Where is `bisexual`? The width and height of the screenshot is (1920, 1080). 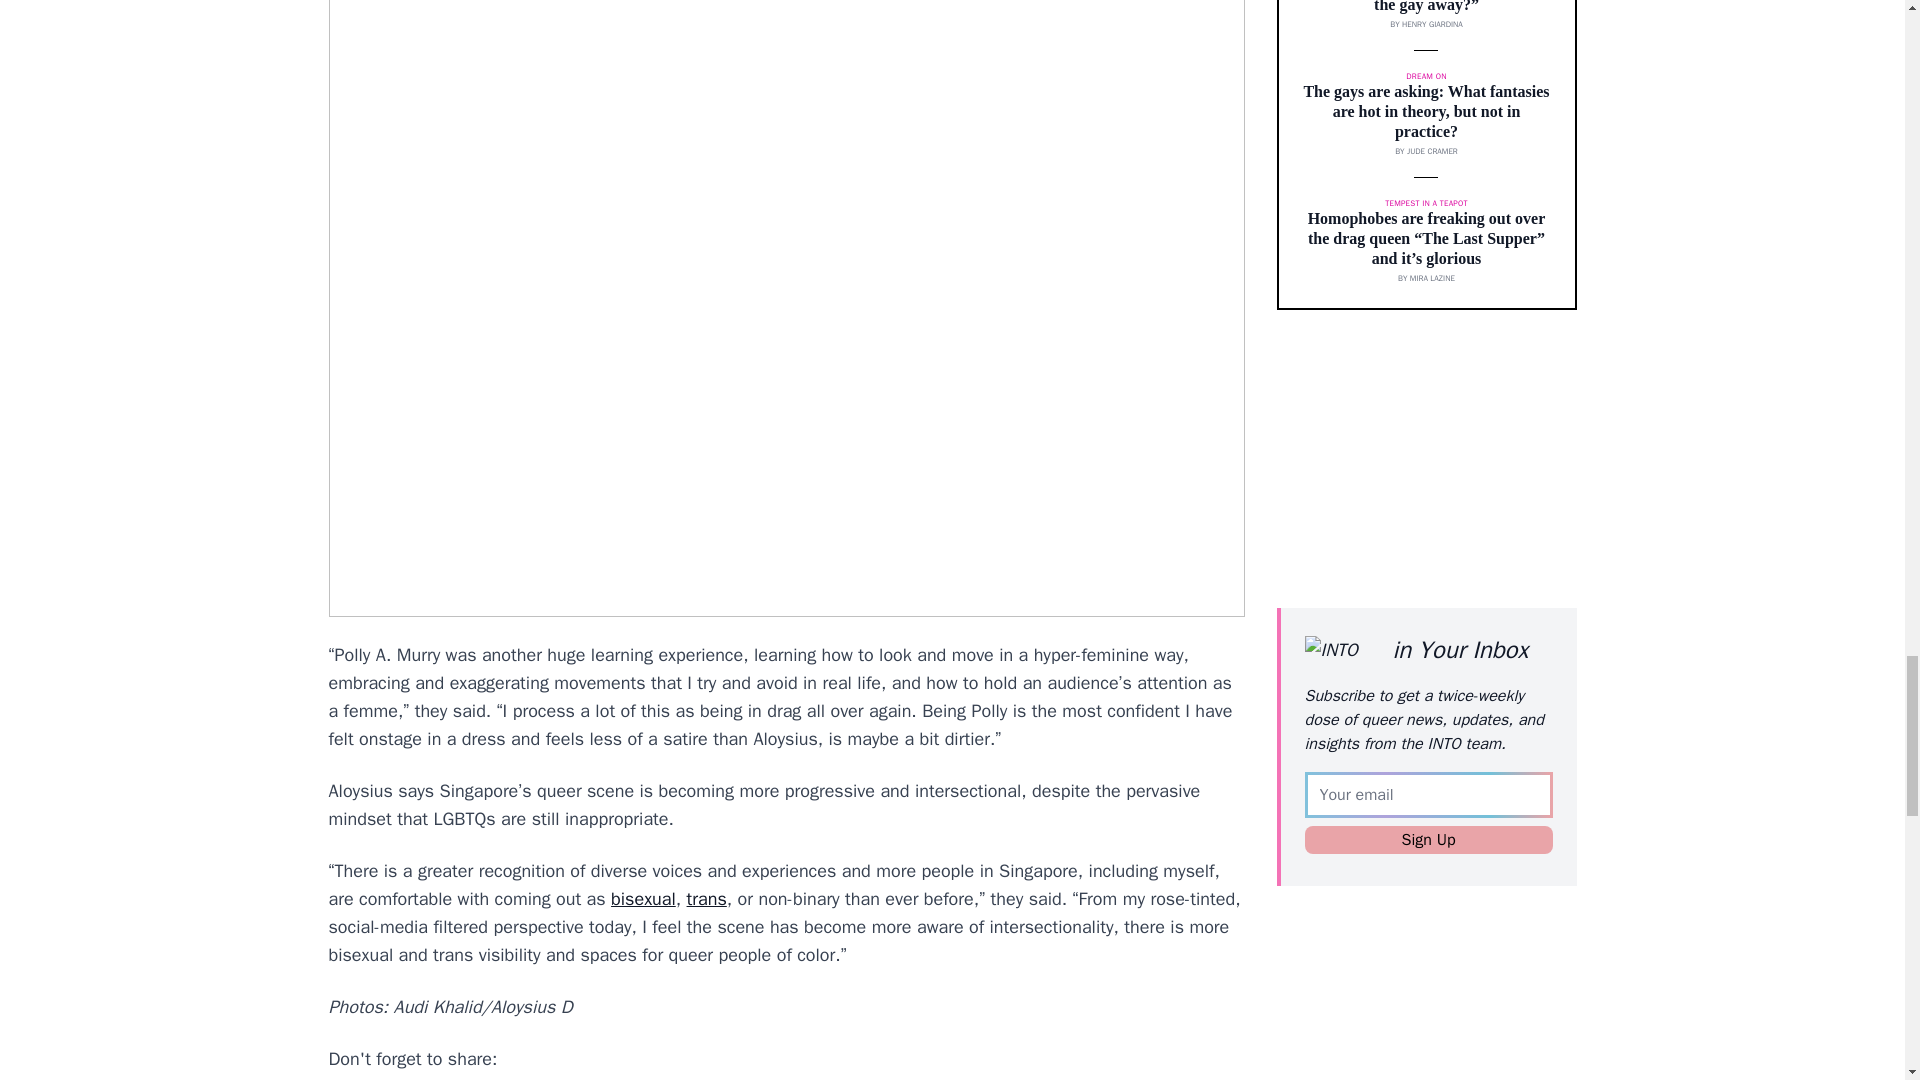
bisexual is located at coordinates (642, 898).